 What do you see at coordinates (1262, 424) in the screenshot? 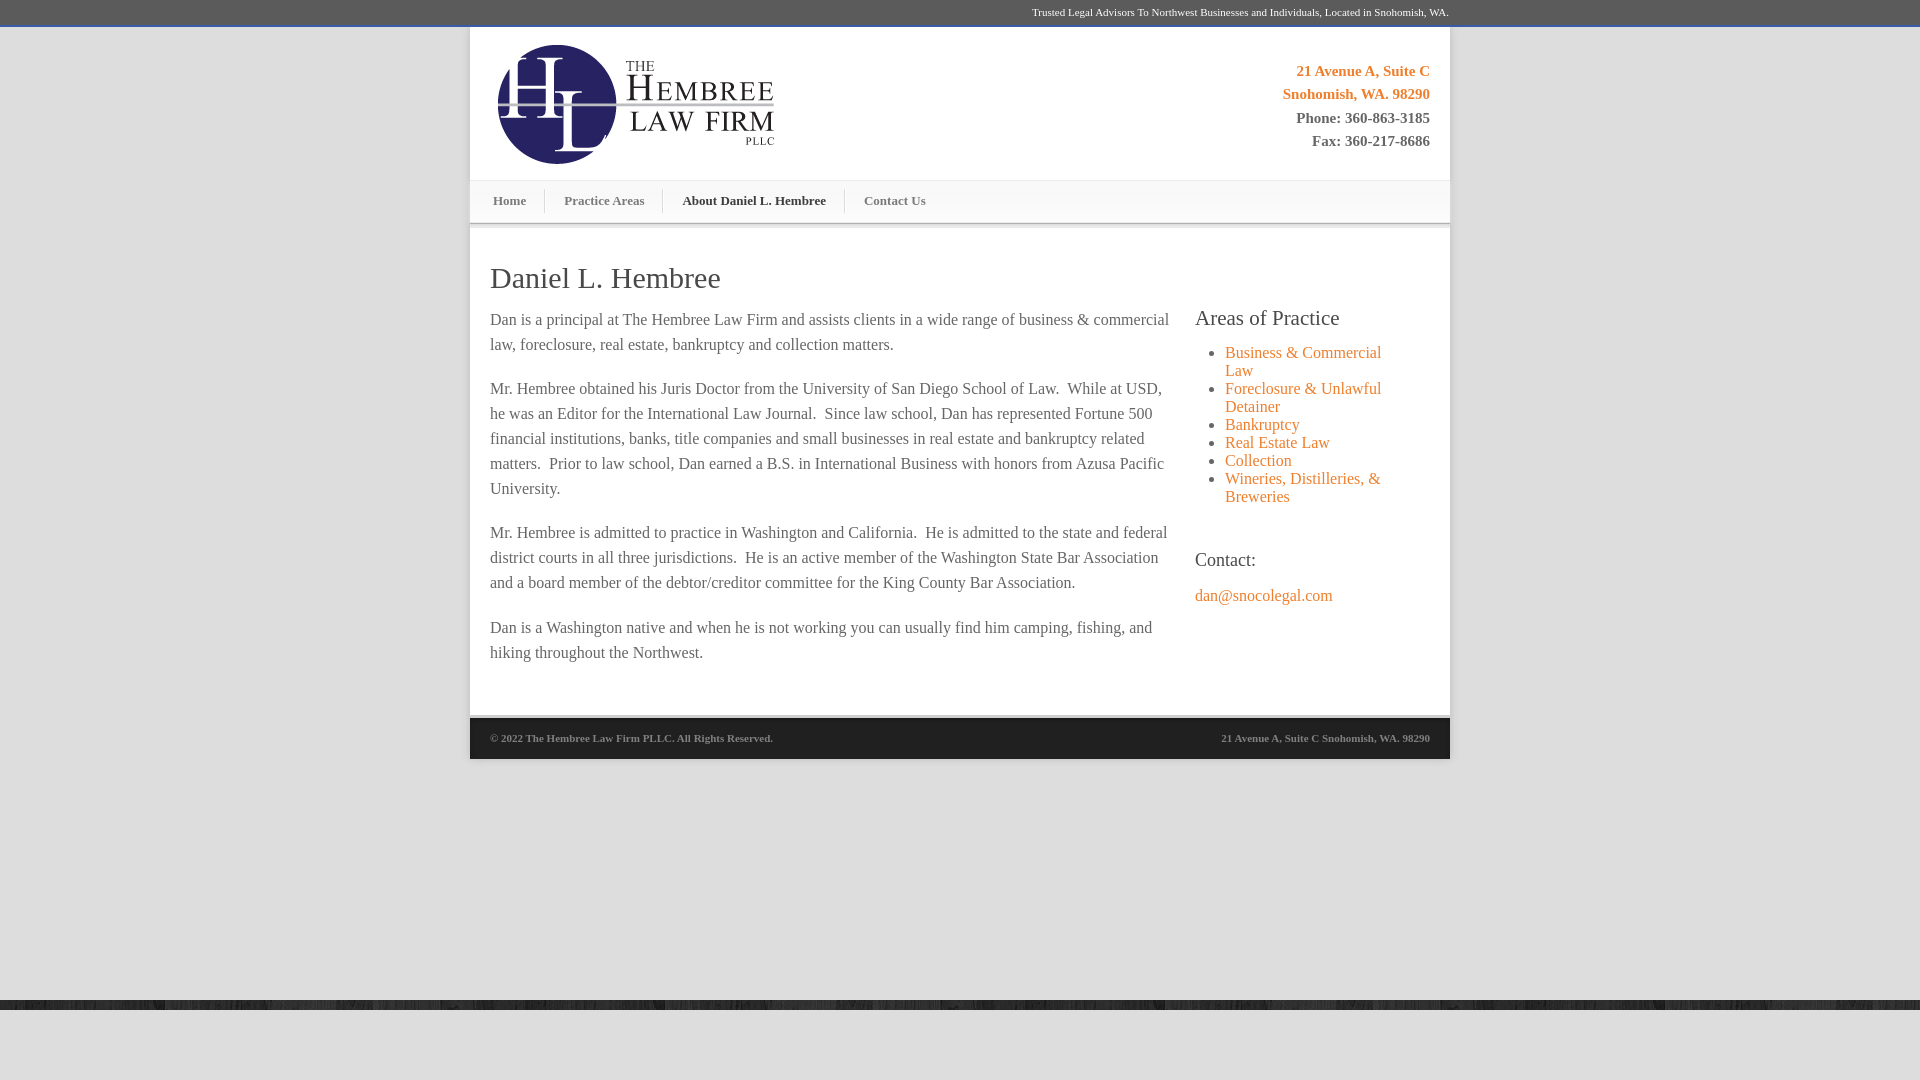
I see `Bankruptcy` at bounding box center [1262, 424].